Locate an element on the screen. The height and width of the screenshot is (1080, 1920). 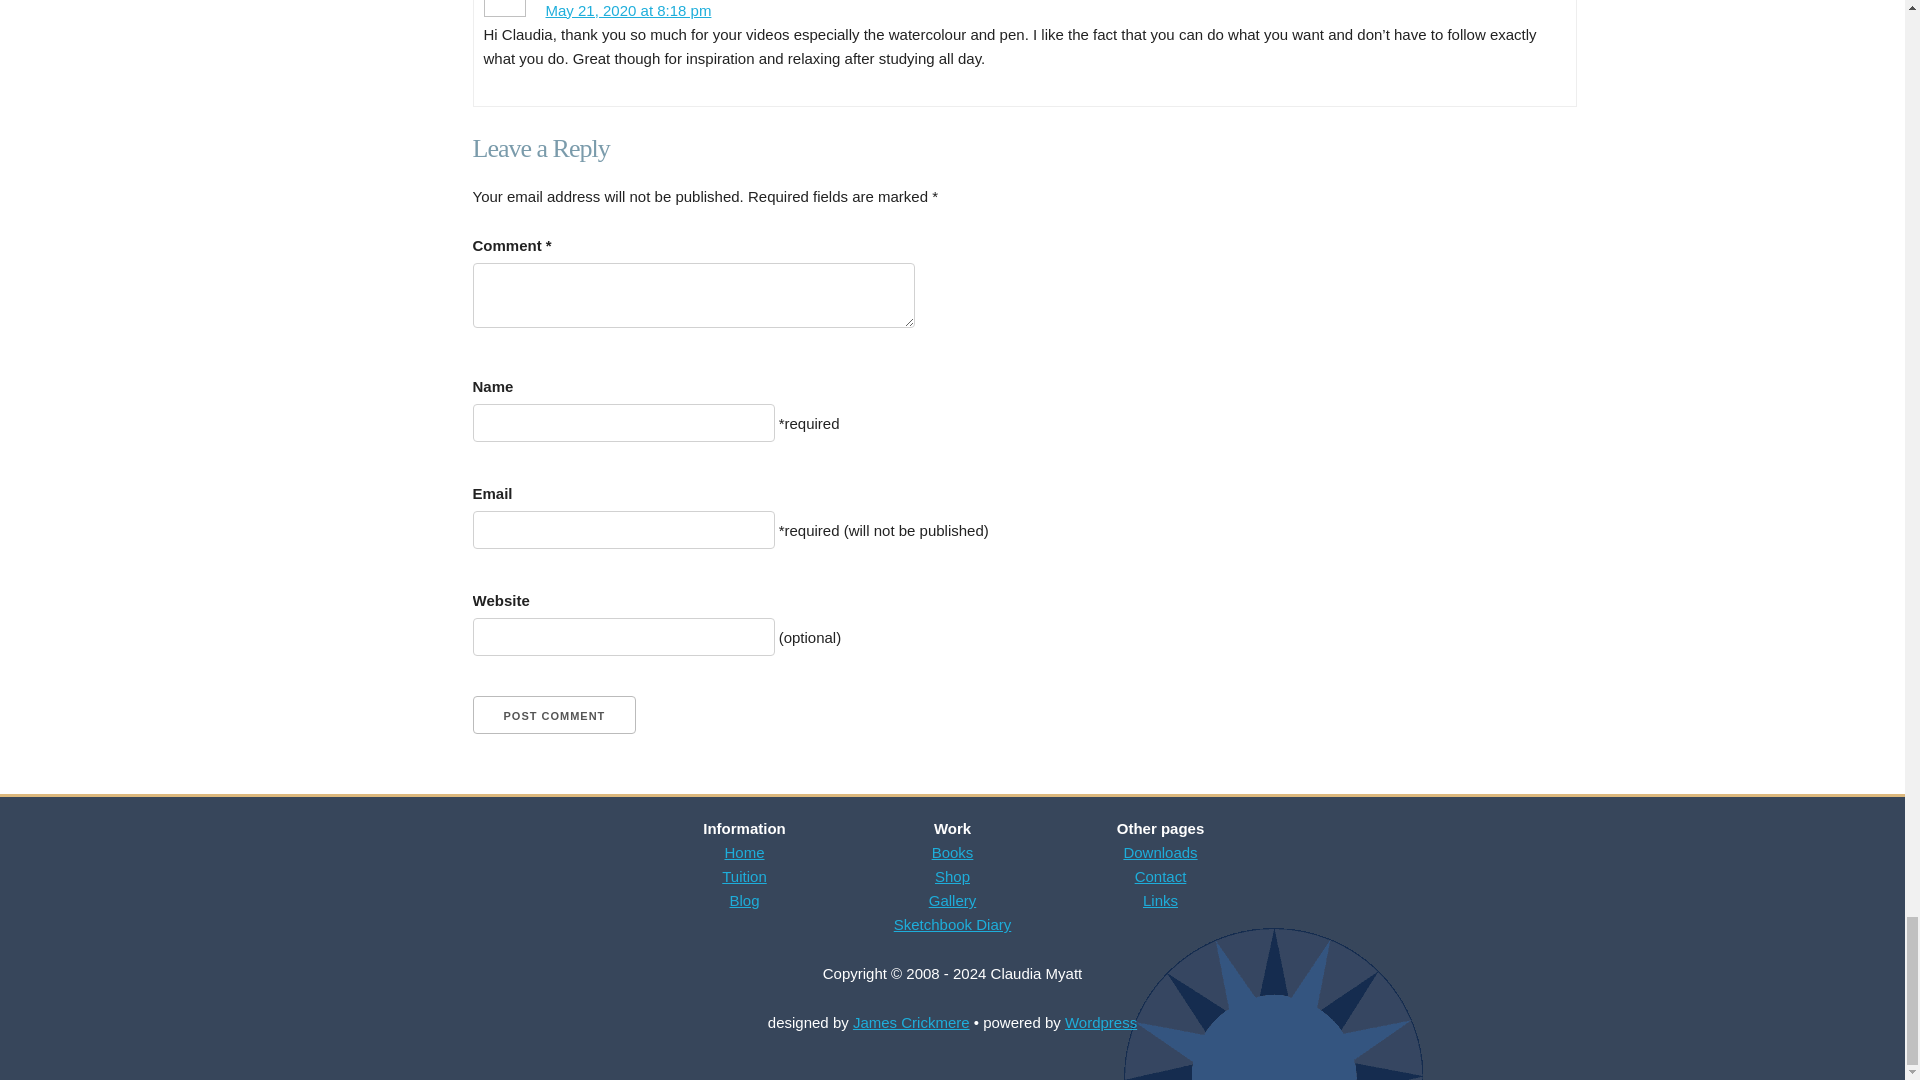
Wordpress is located at coordinates (1100, 1022).